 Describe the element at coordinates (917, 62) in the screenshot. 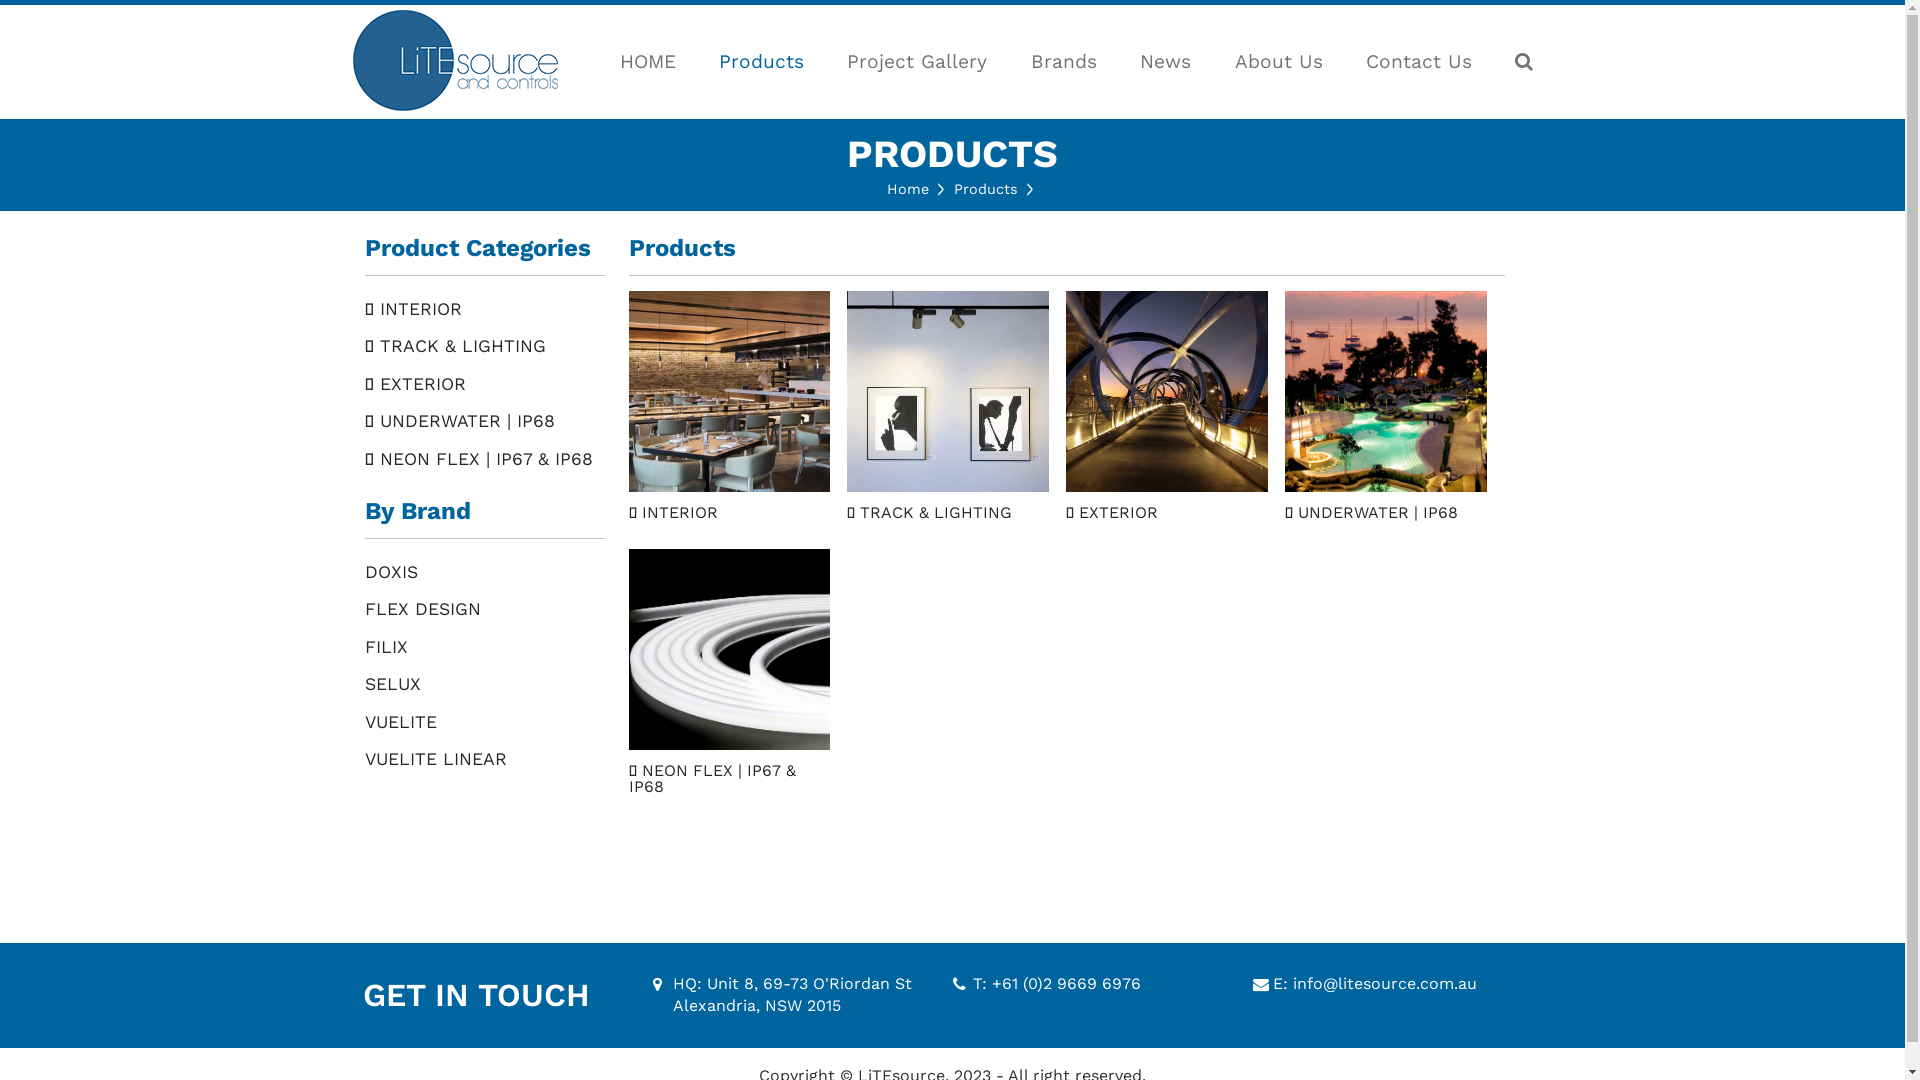

I see `Project Gallery` at that location.